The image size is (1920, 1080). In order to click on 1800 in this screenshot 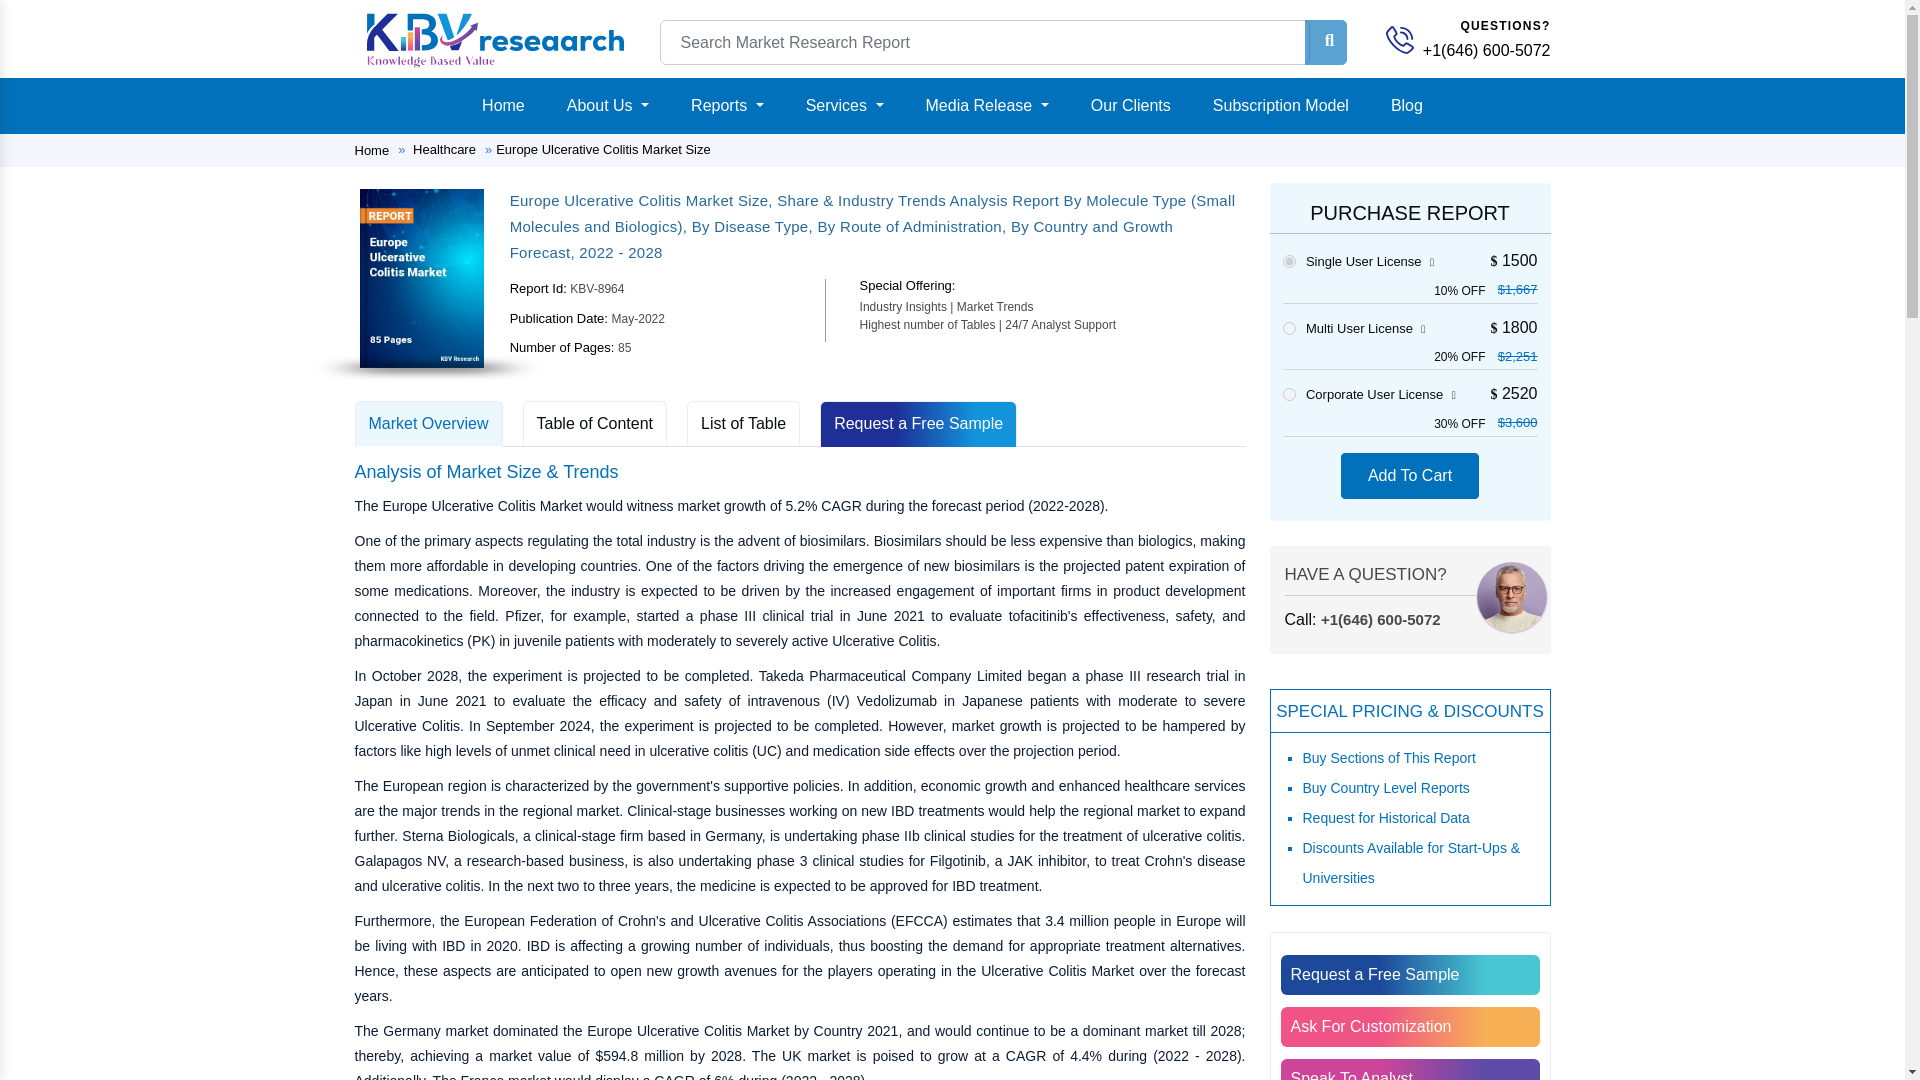, I will do `click(1288, 328)`.